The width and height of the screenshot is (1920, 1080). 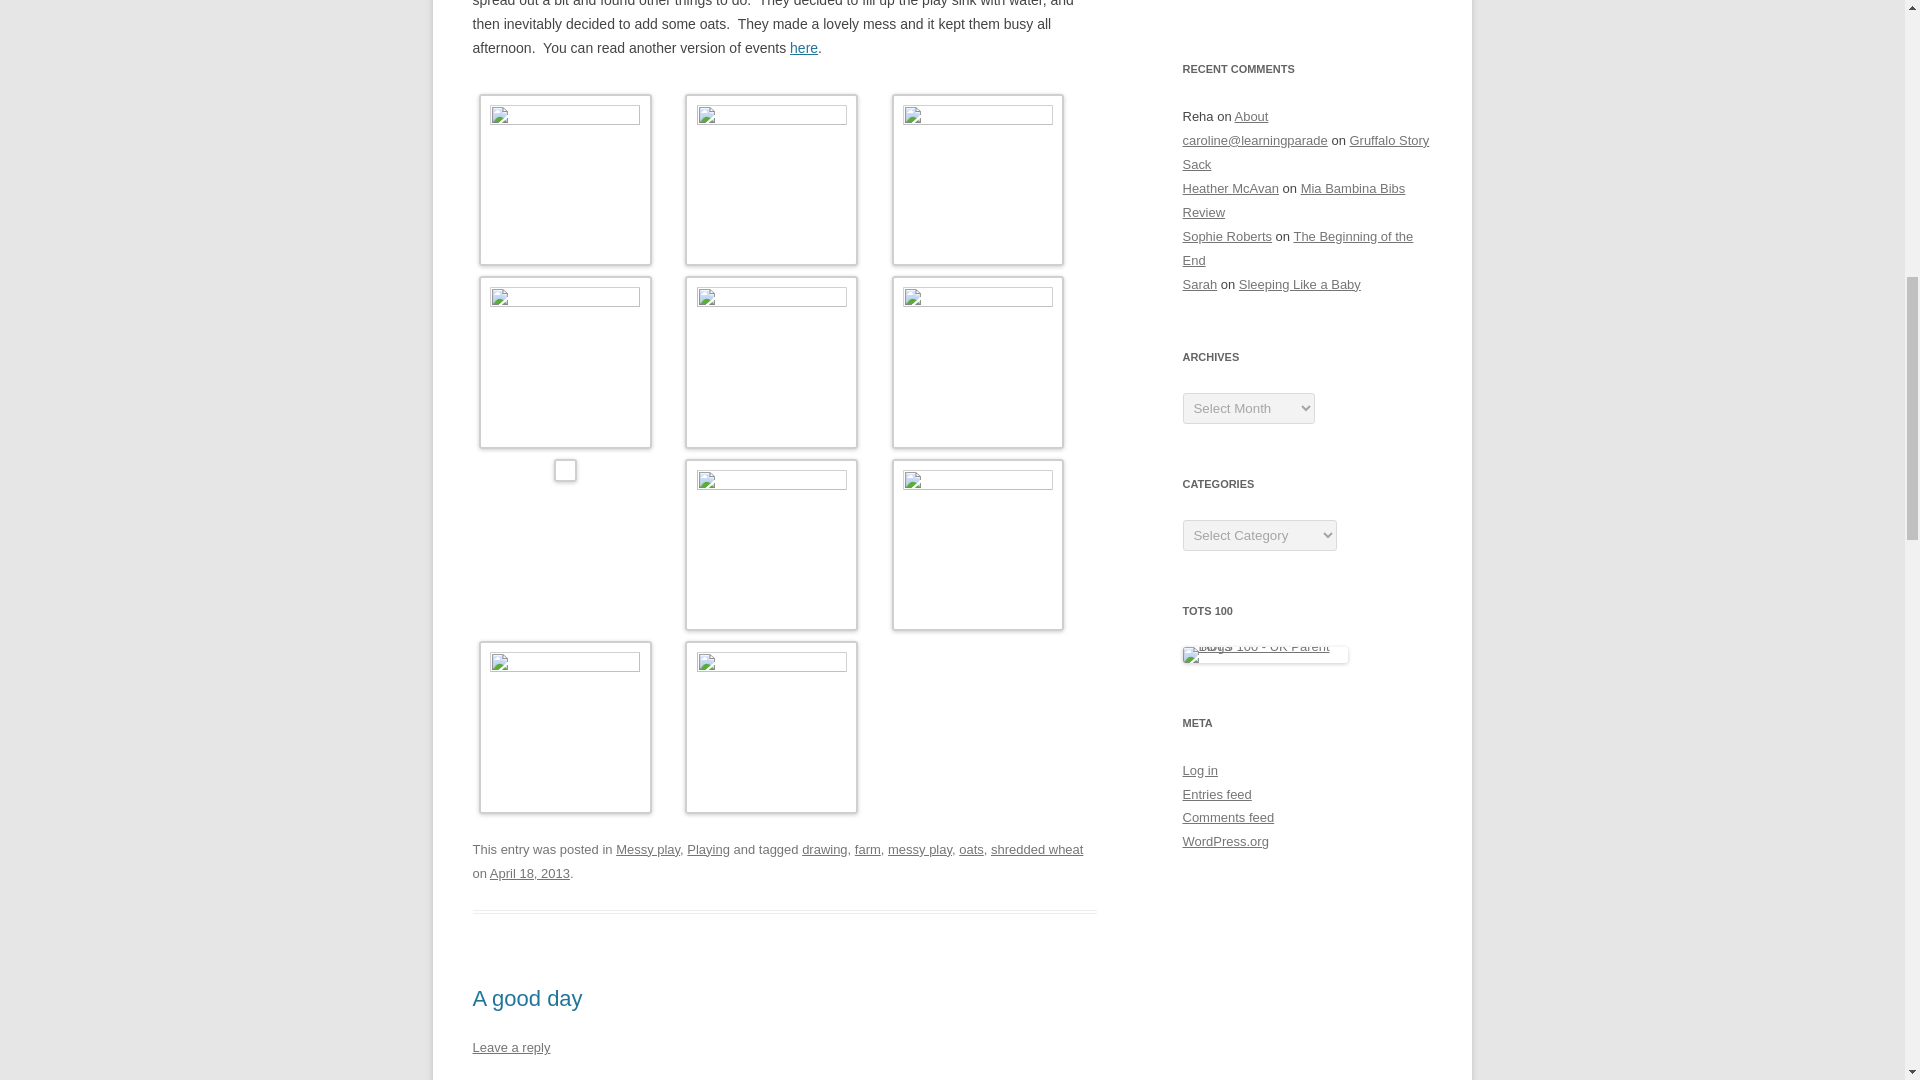 What do you see at coordinates (526, 998) in the screenshot?
I see `A good day` at bounding box center [526, 998].